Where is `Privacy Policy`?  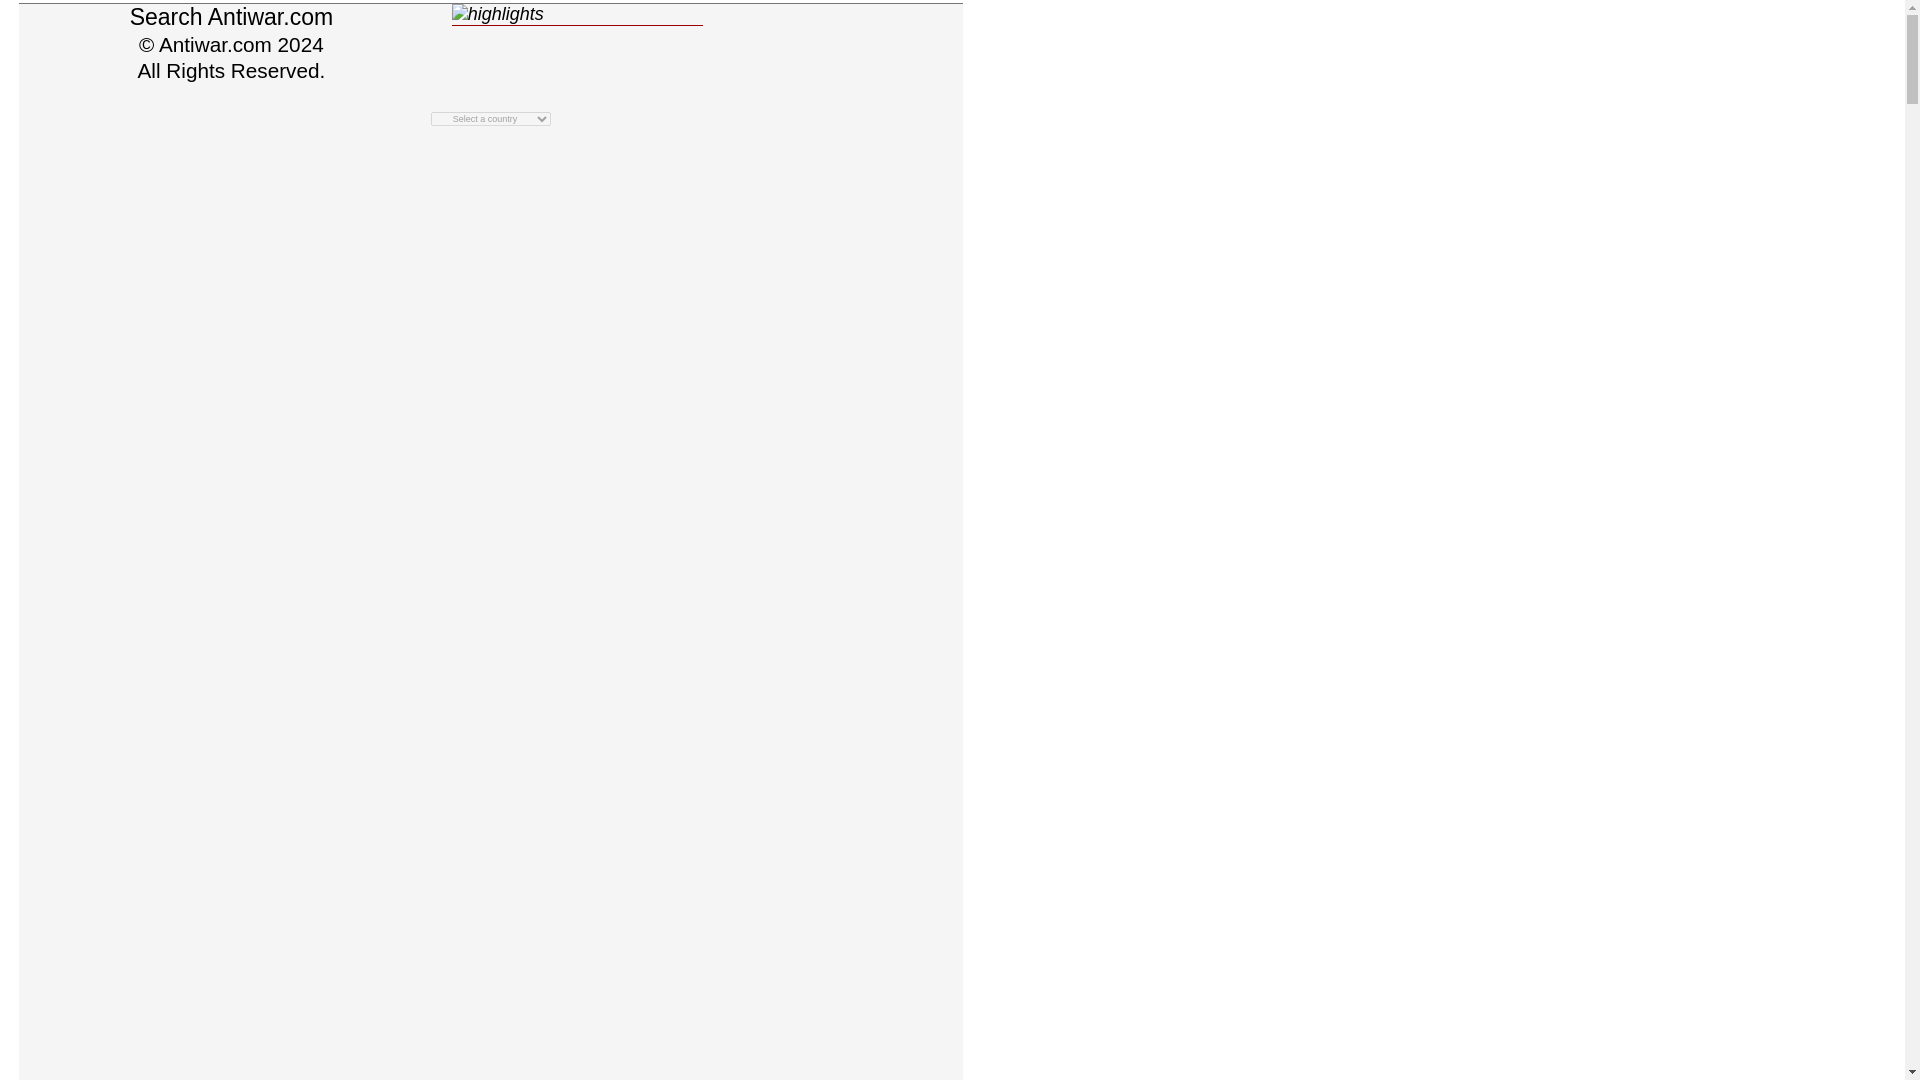 Privacy Policy is located at coordinates (491, 420).